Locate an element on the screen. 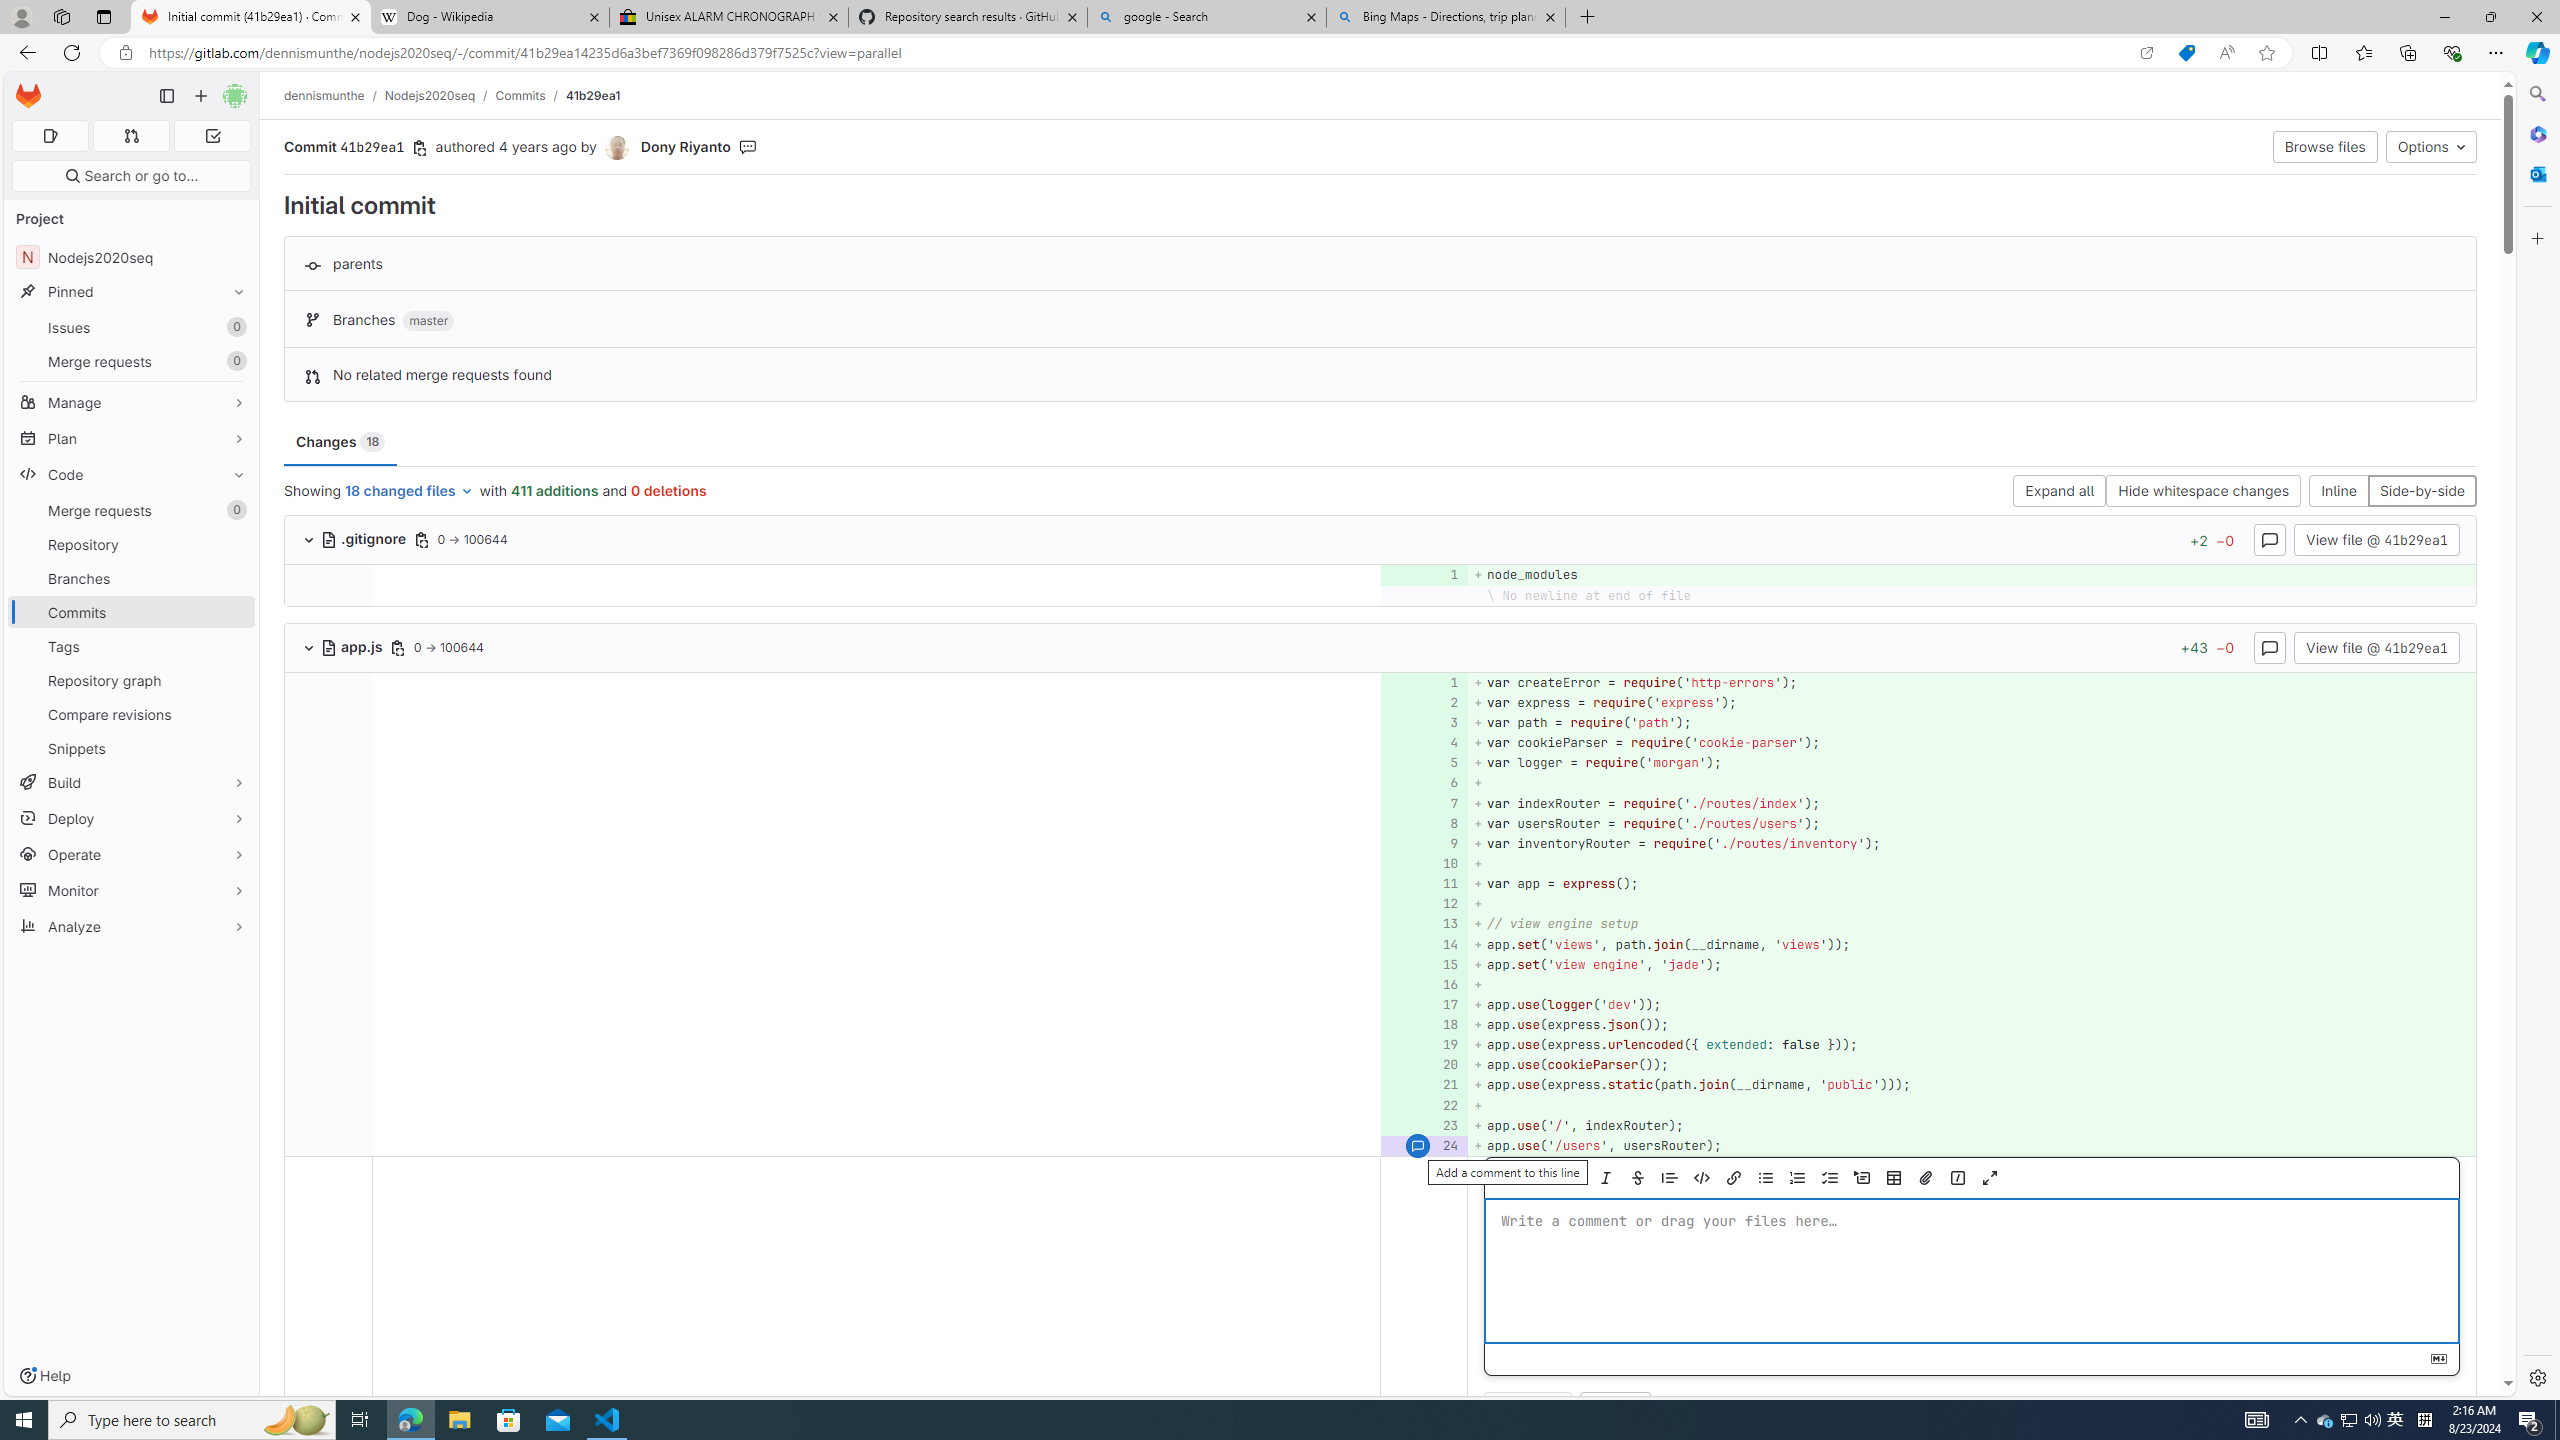 This screenshot has height=1440, width=2560. Open in app is located at coordinates (2146, 53).